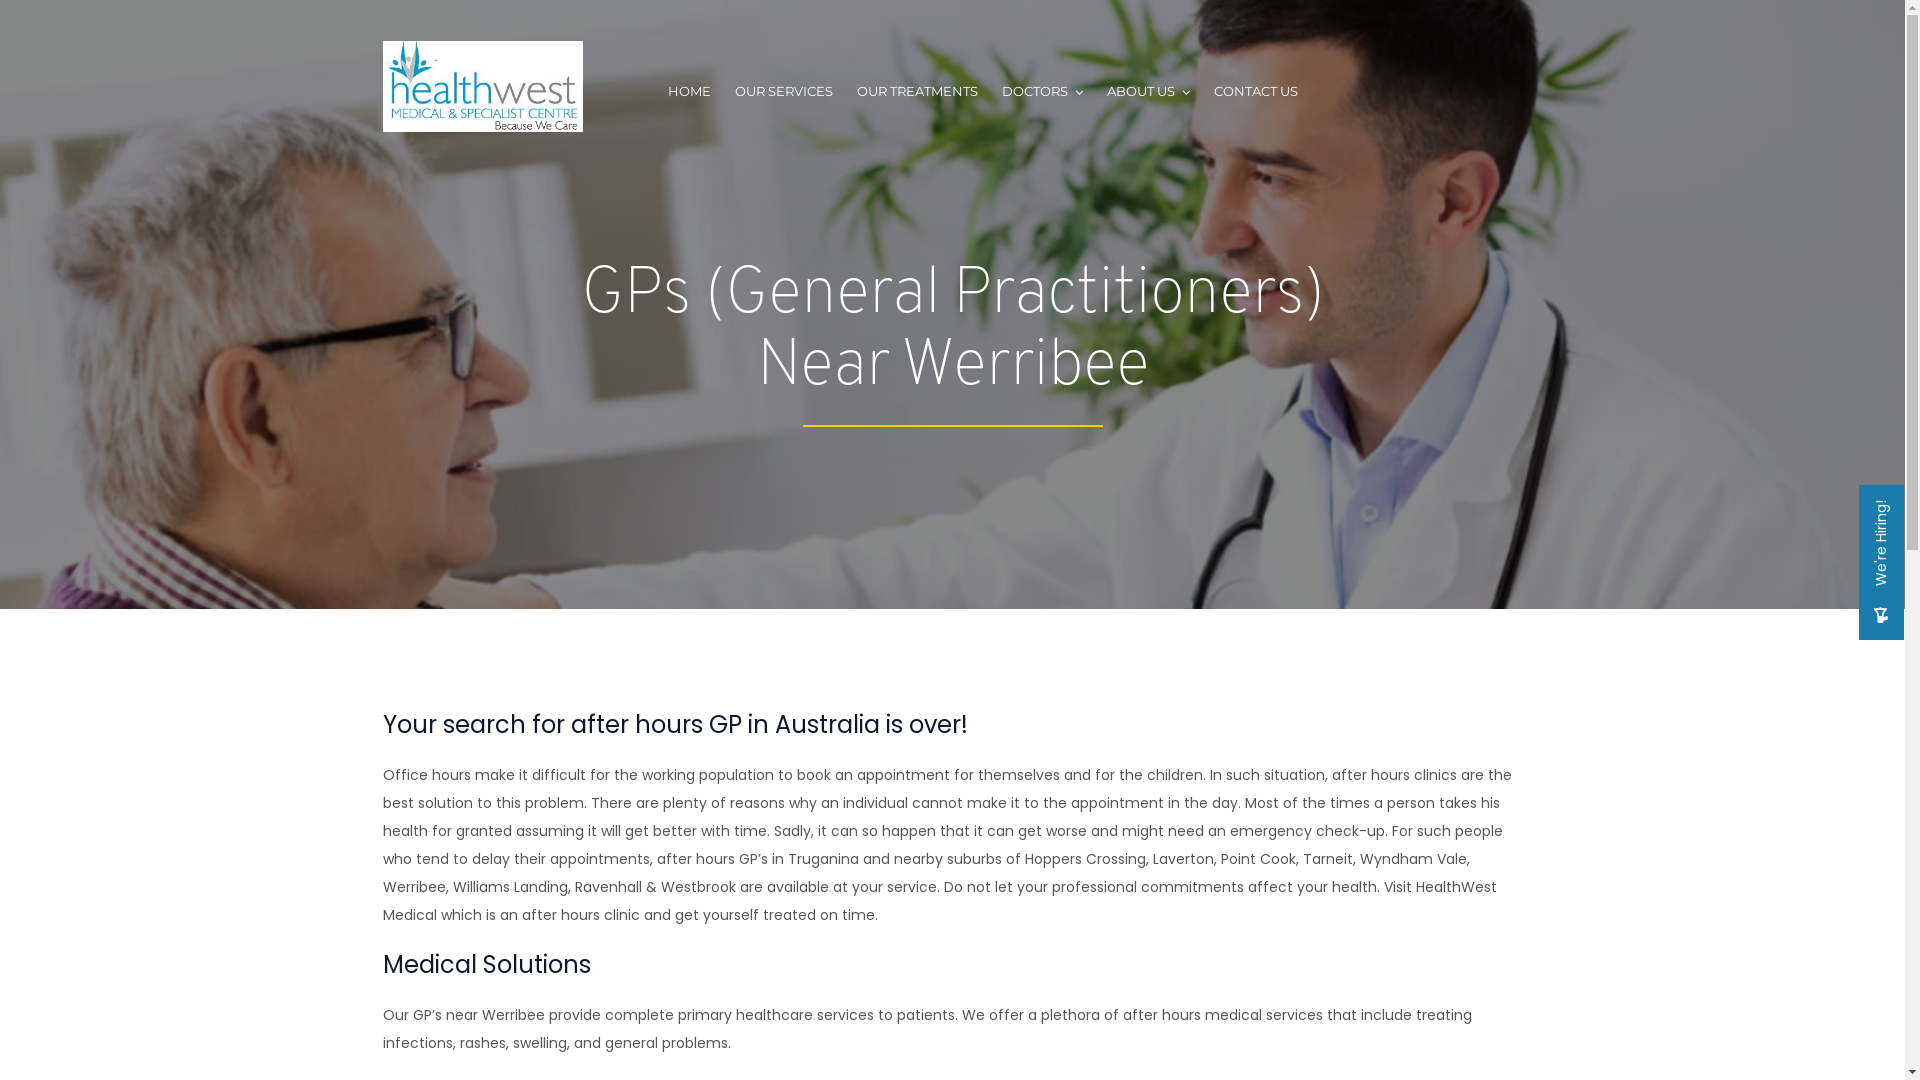  I want to click on ABOUT US, so click(1148, 94).